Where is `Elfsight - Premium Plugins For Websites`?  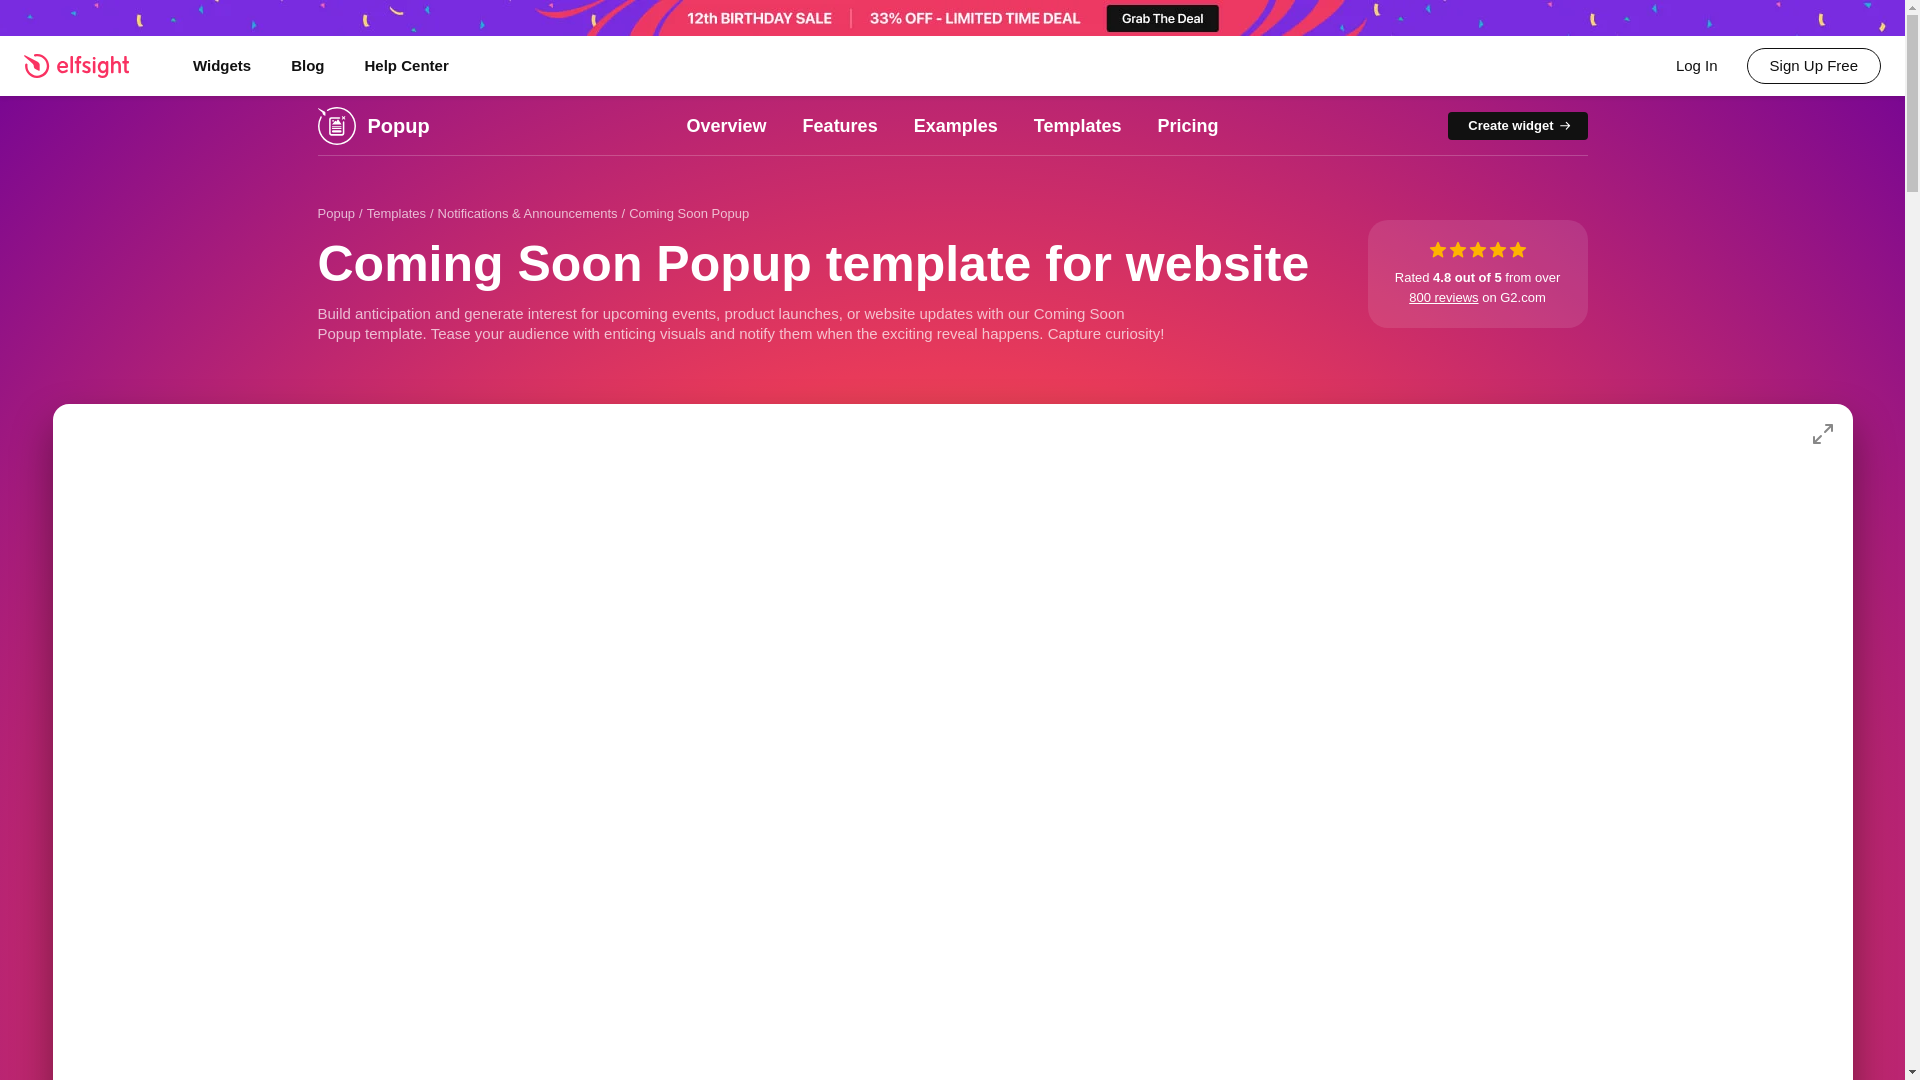
Elfsight - Premium Plugins For Websites is located at coordinates (88, 65).